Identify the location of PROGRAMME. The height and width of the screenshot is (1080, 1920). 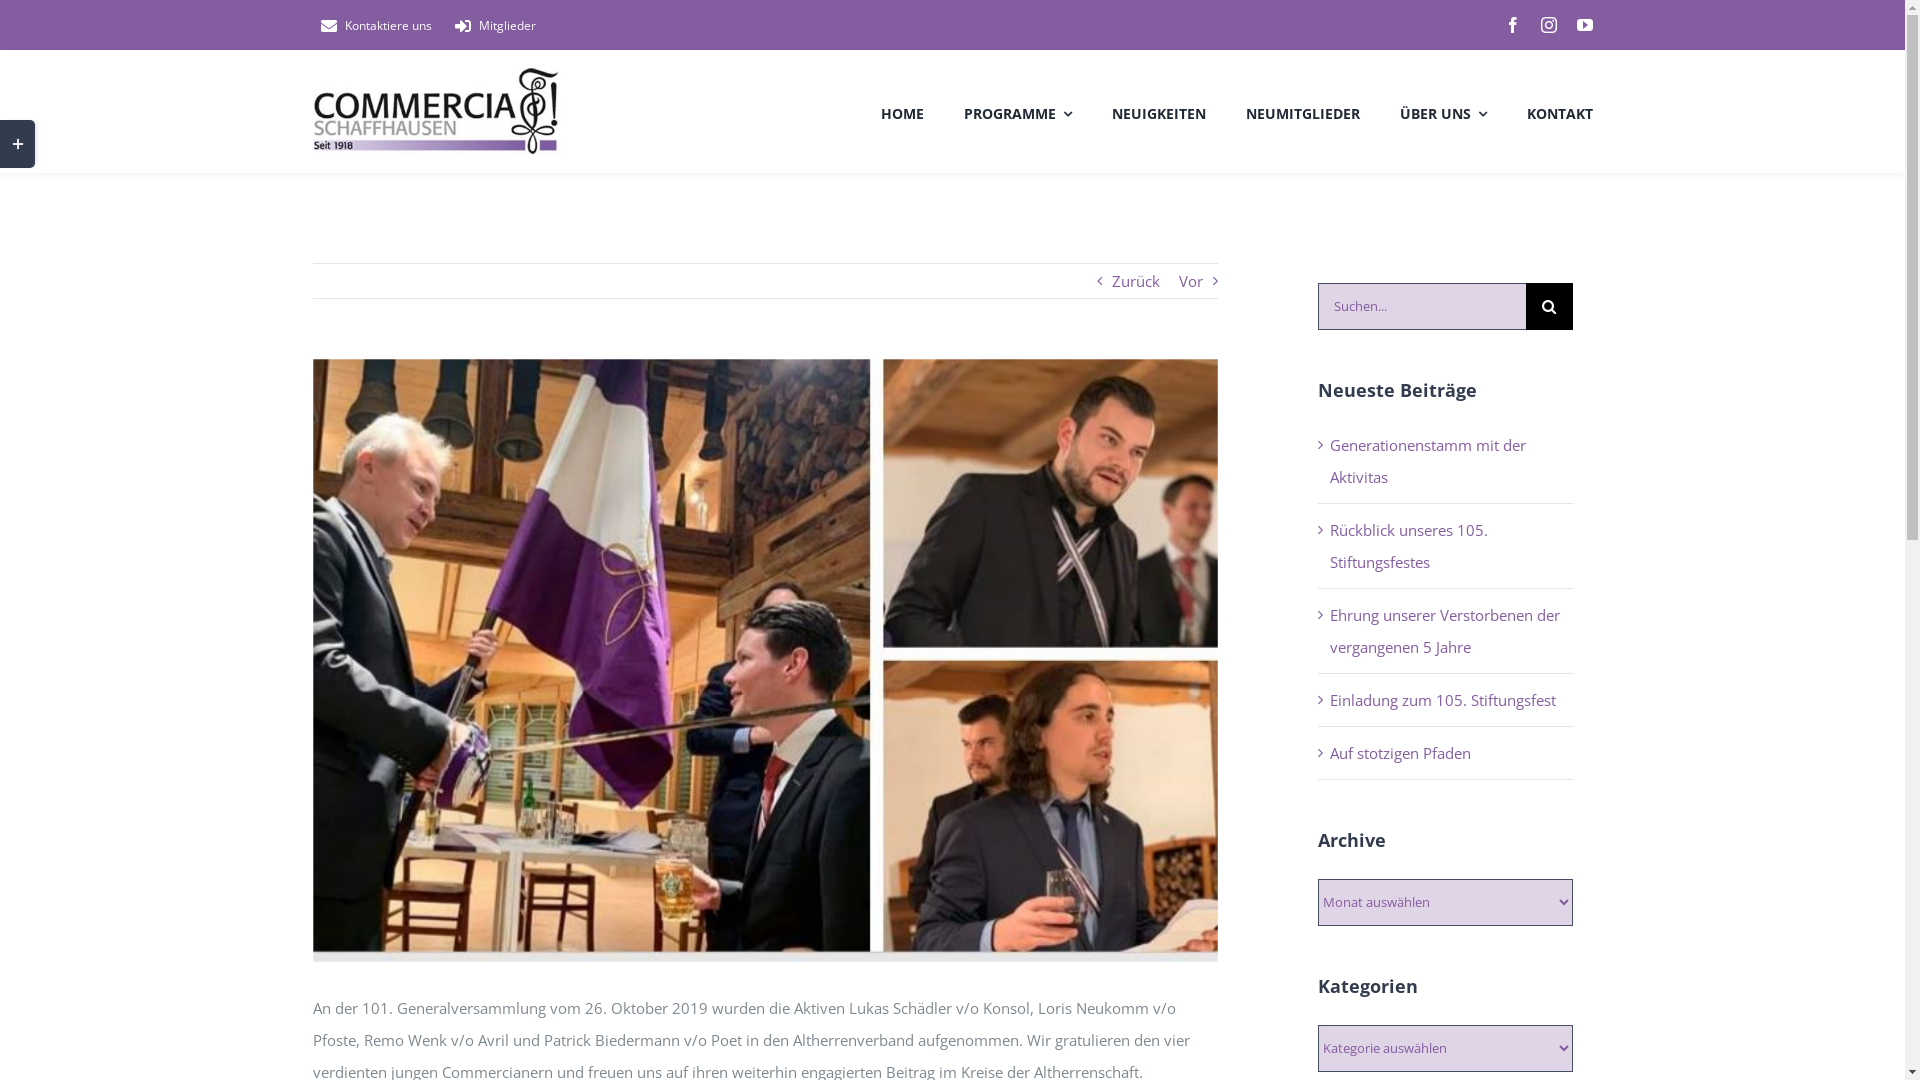
(1018, 111).